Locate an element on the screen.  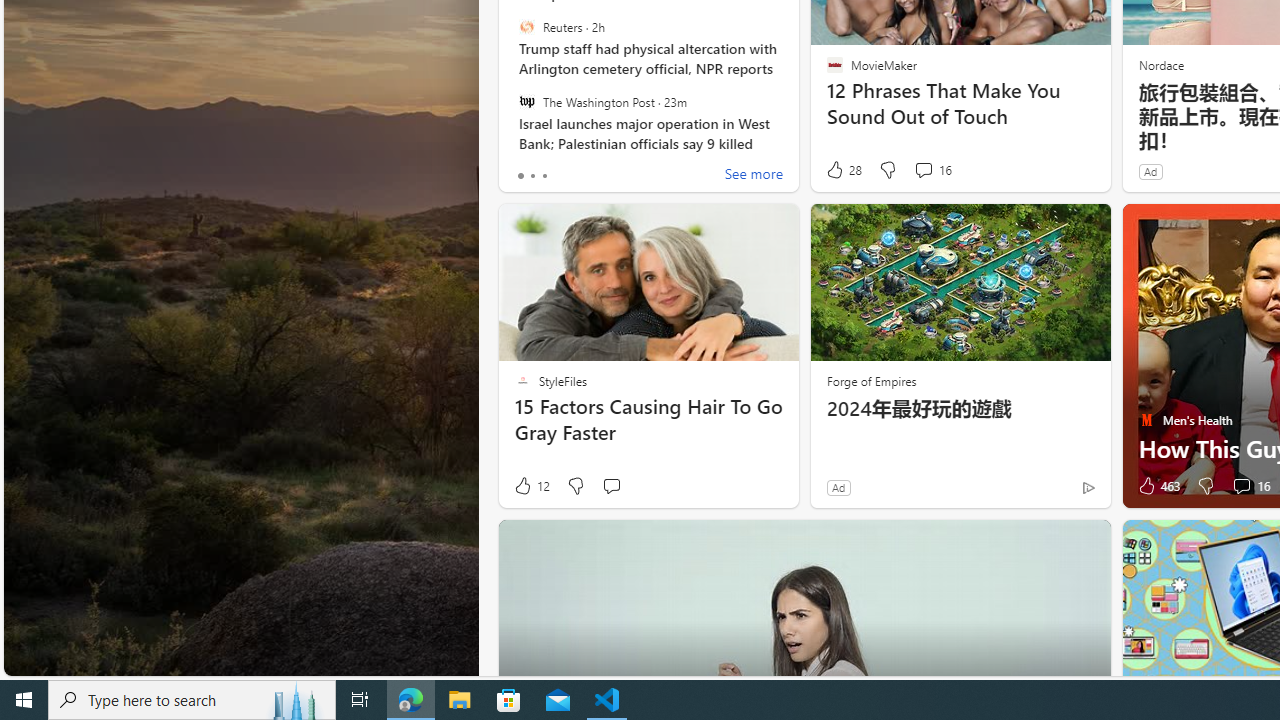
Start the conversation is located at coordinates (610, 486).